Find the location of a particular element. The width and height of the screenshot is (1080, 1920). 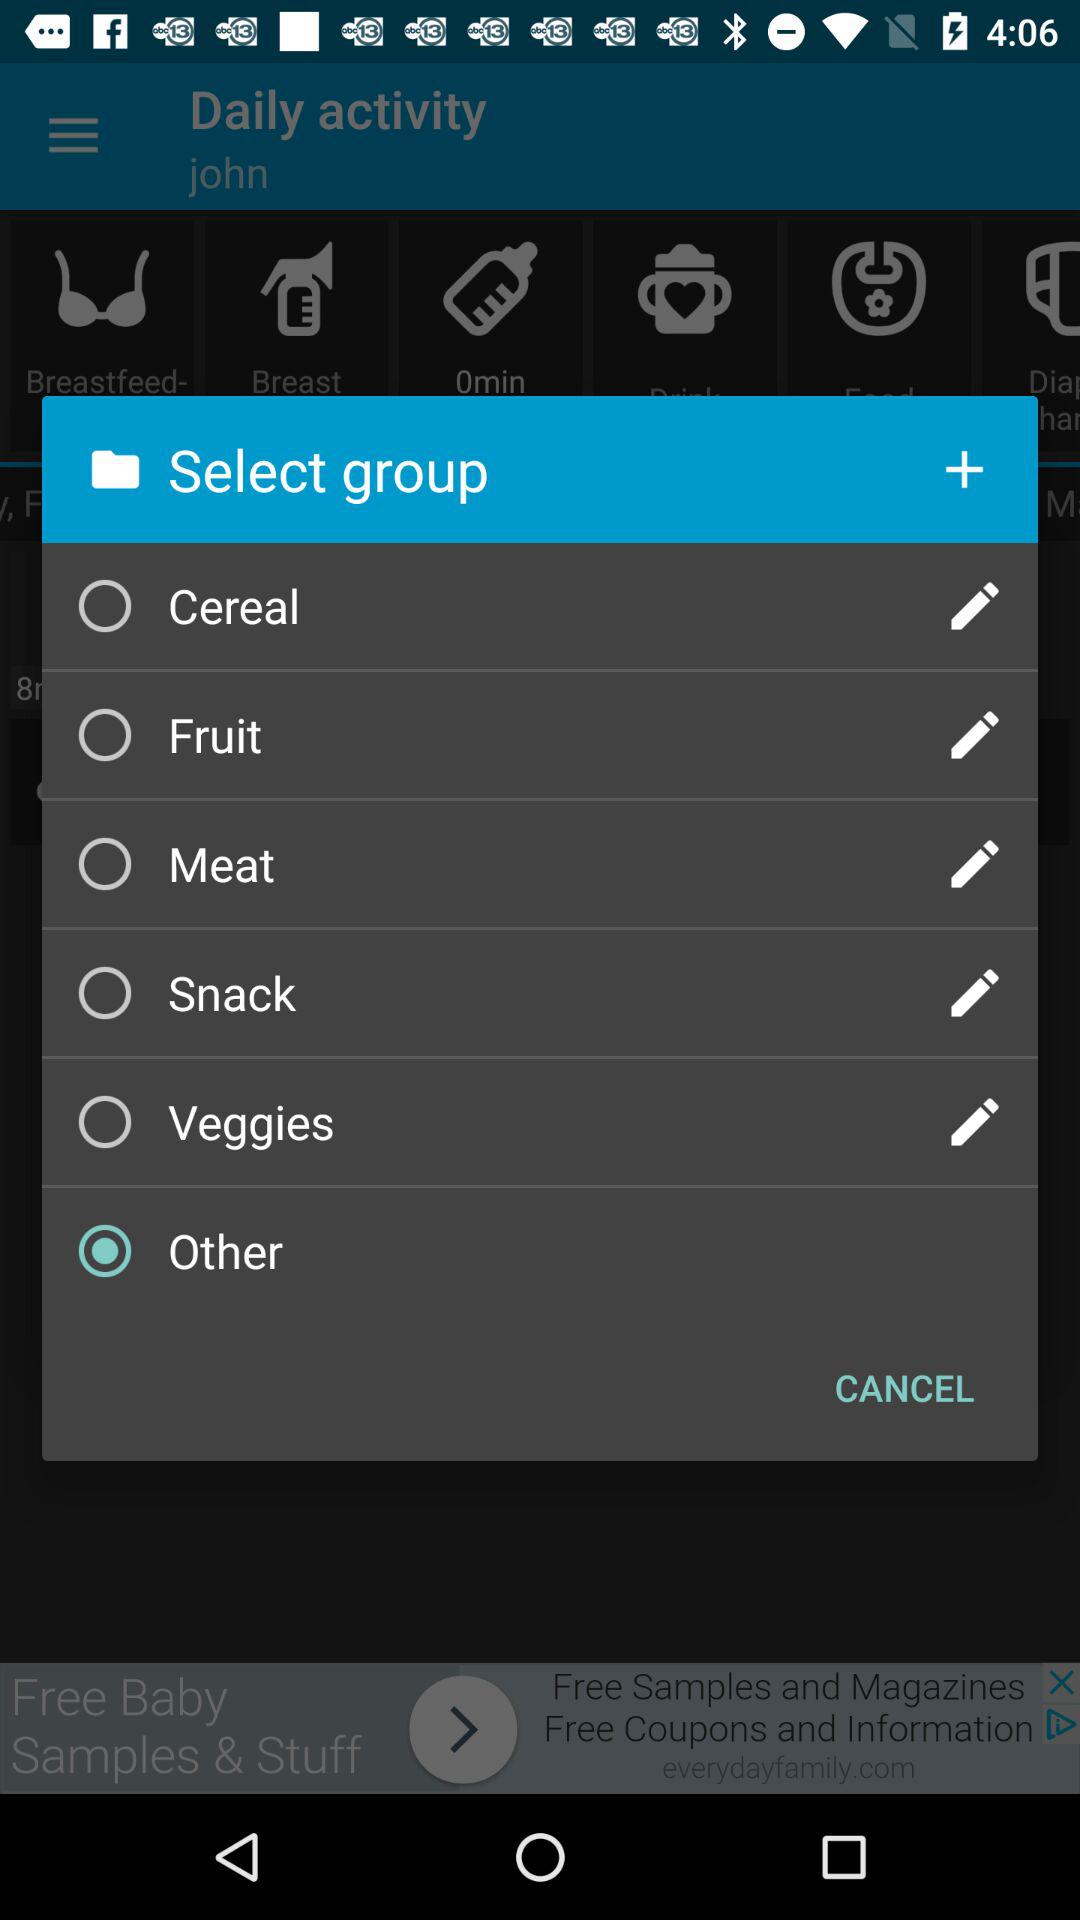

go to draw is located at coordinates (975, 993).